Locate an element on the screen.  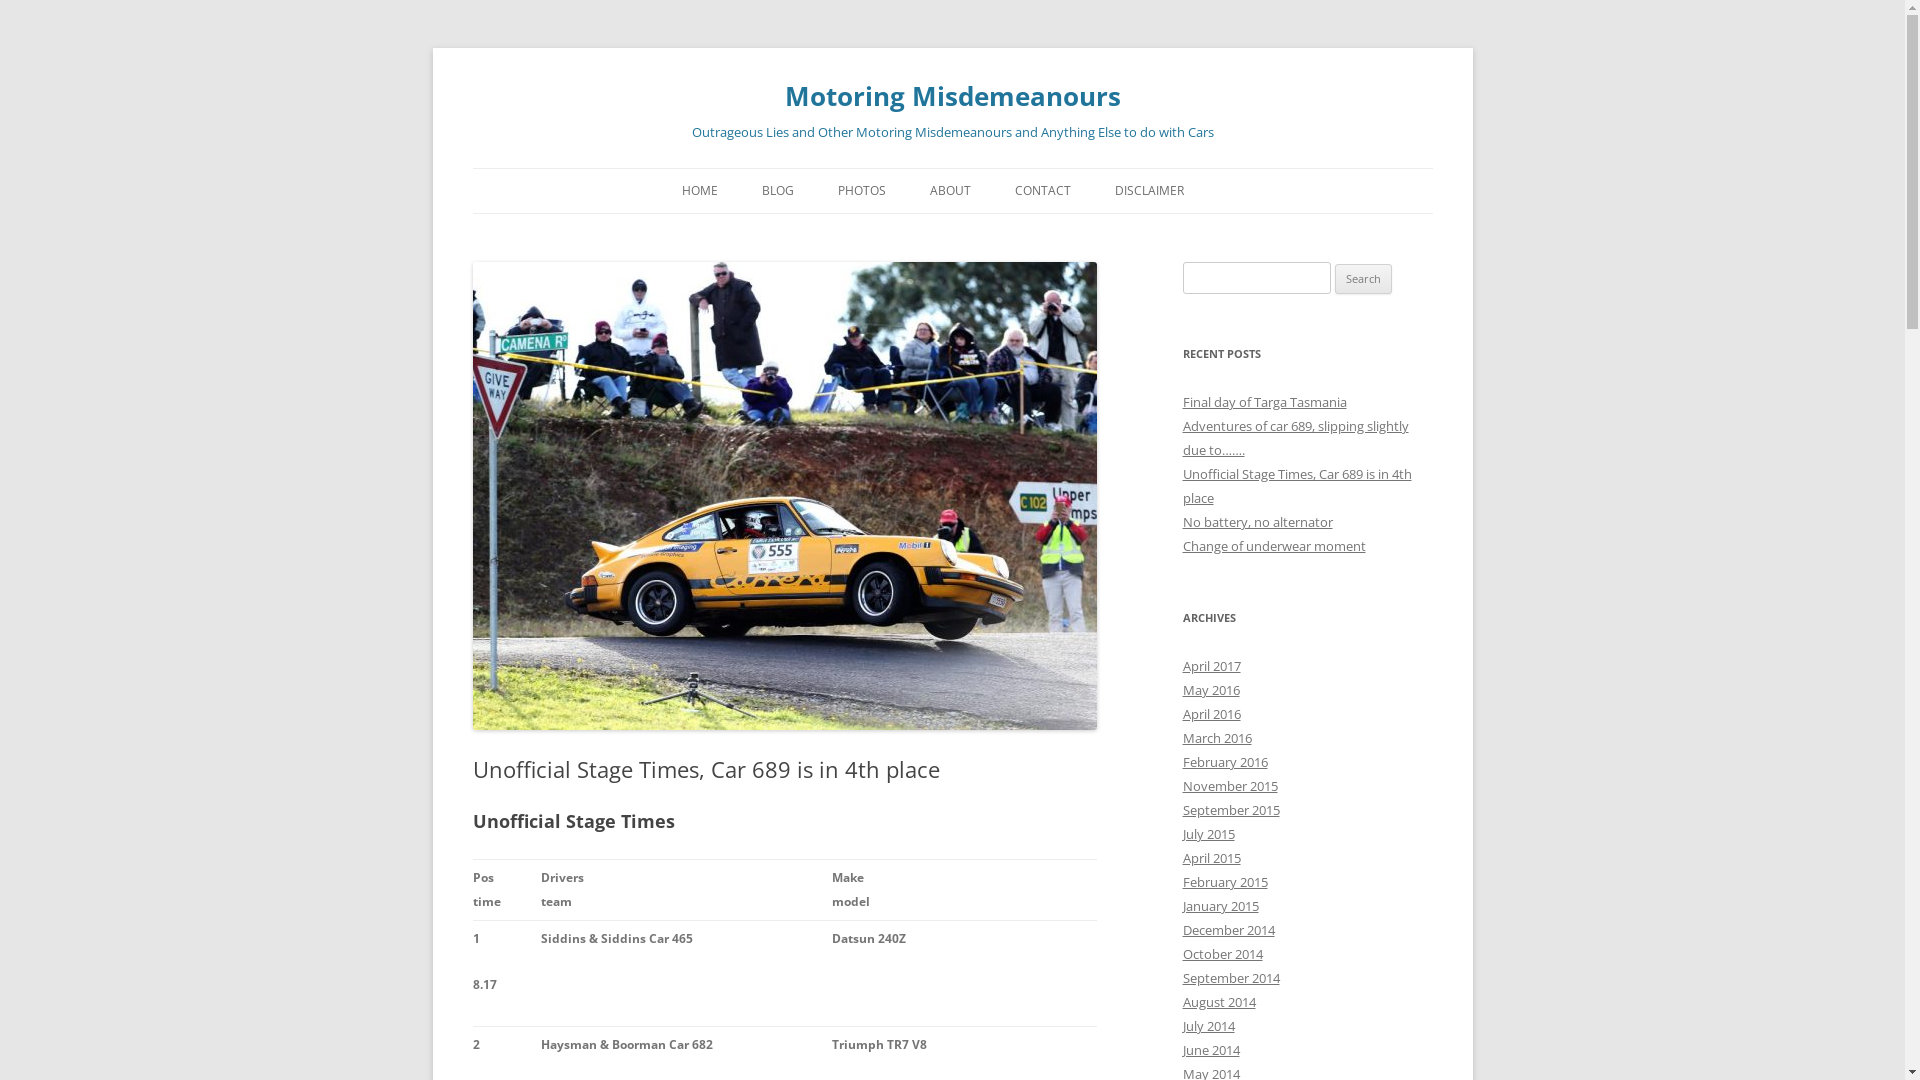
Final day of Targa Tasmania is located at coordinates (1264, 402).